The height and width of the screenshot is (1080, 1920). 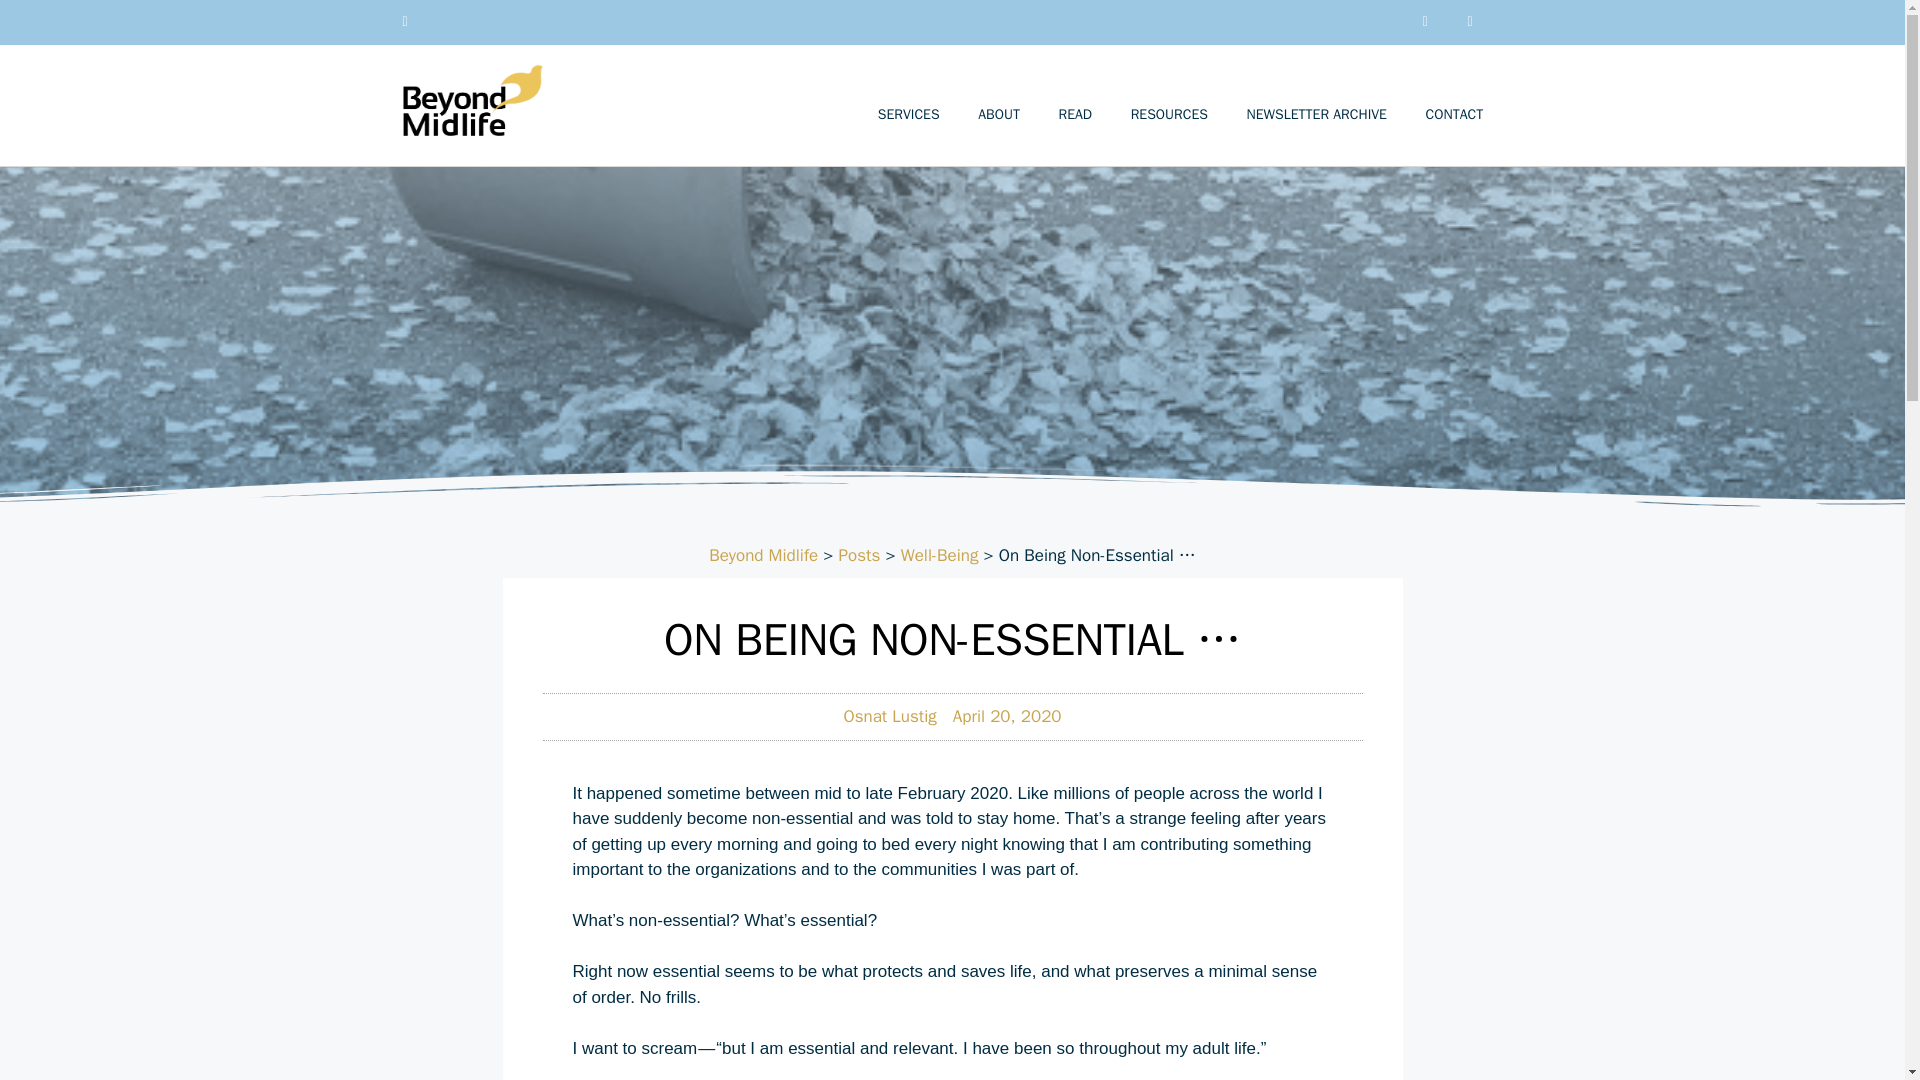 What do you see at coordinates (940, 555) in the screenshot?
I see `Go to the Well-Being Category archives.` at bounding box center [940, 555].